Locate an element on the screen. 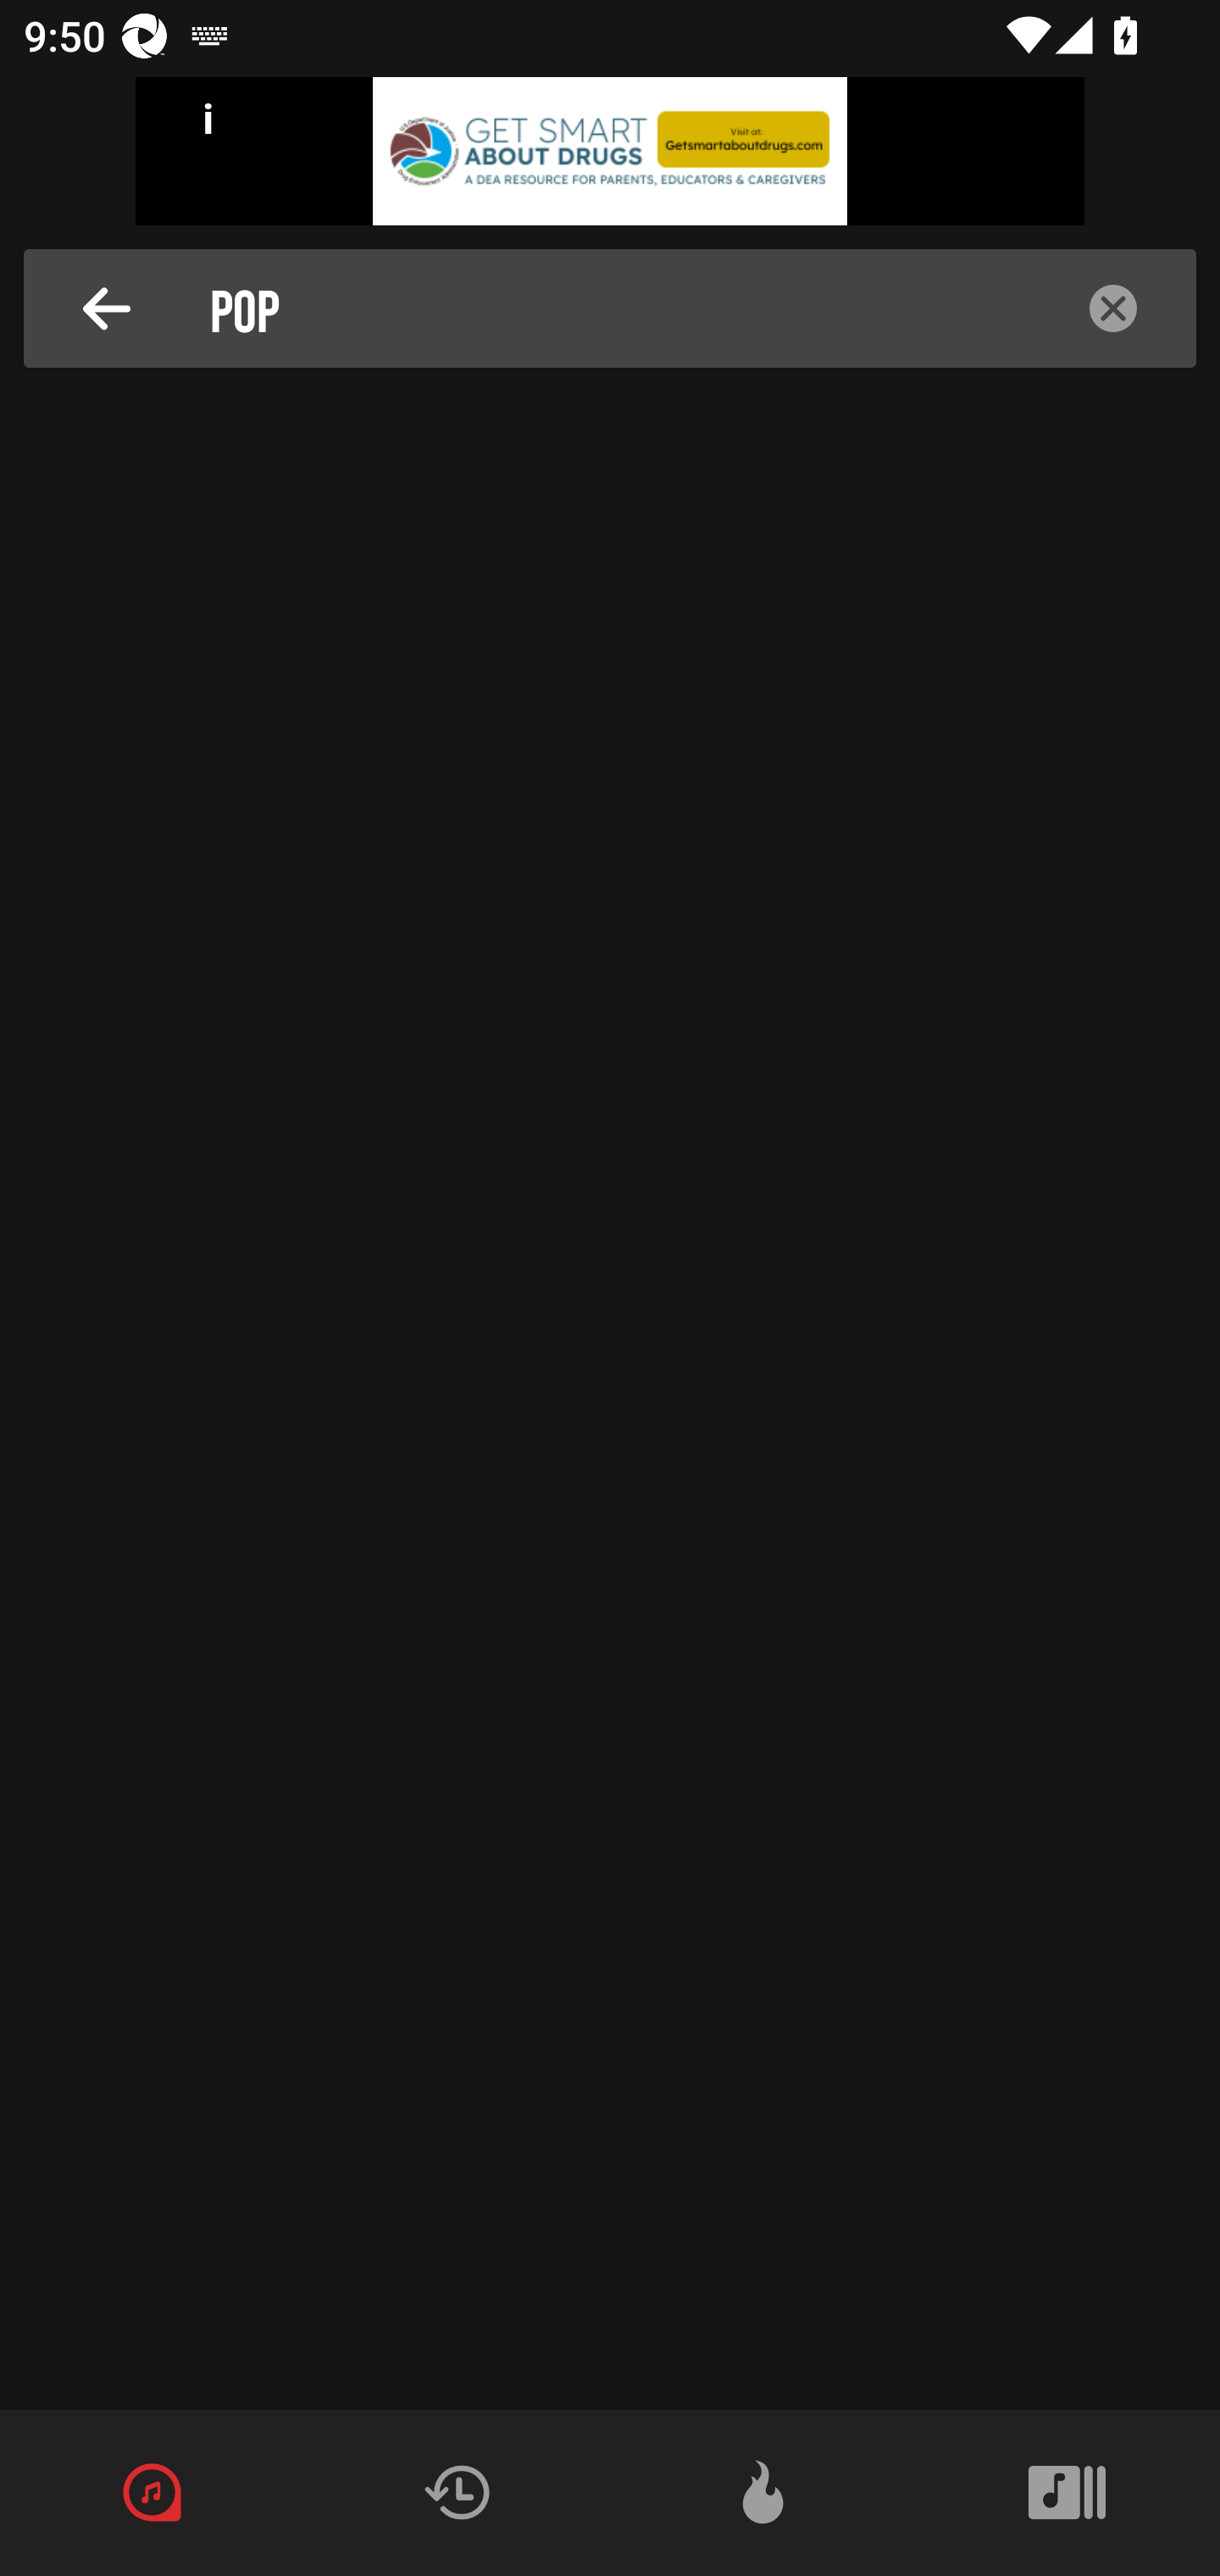 This screenshot has height=2576, width=1220. Description is located at coordinates (107, 308).